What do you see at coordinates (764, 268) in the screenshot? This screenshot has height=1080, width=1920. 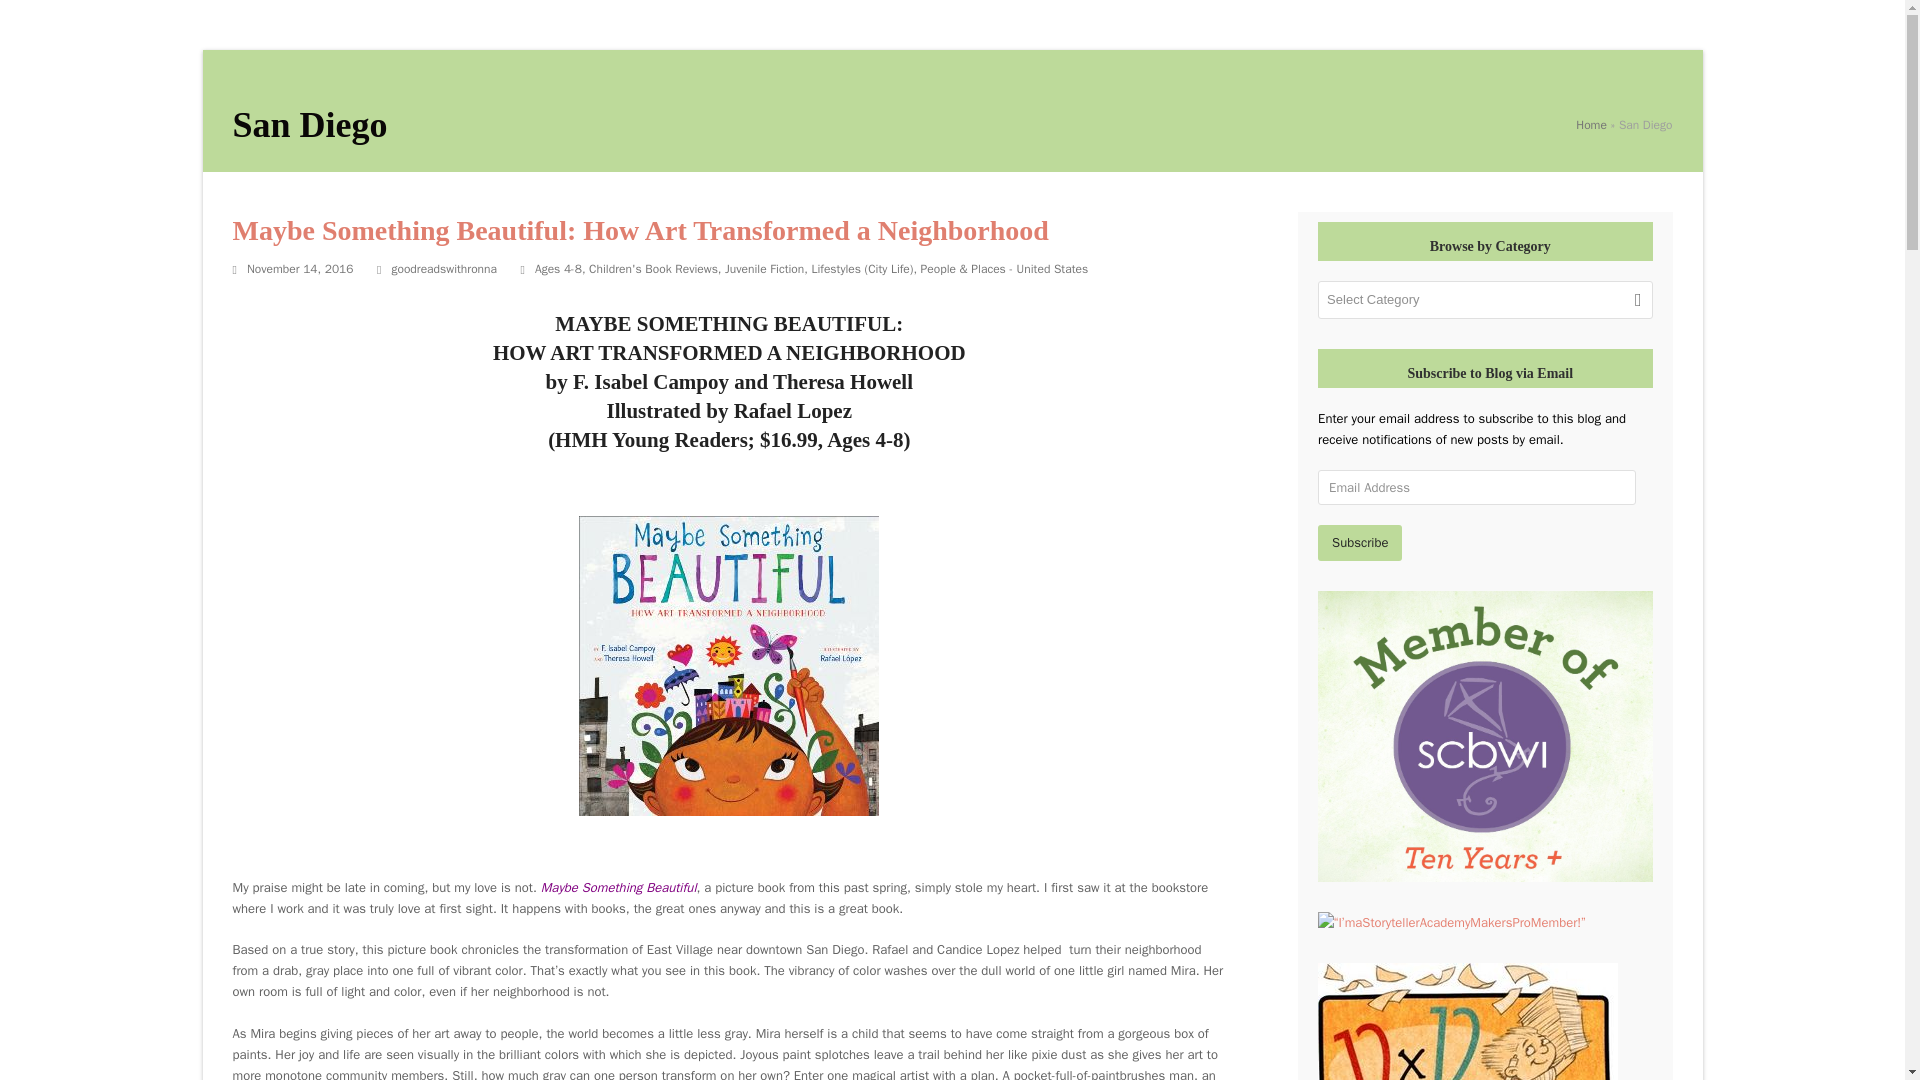 I see `Juvenile Fiction` at bounding box center [764, 268].